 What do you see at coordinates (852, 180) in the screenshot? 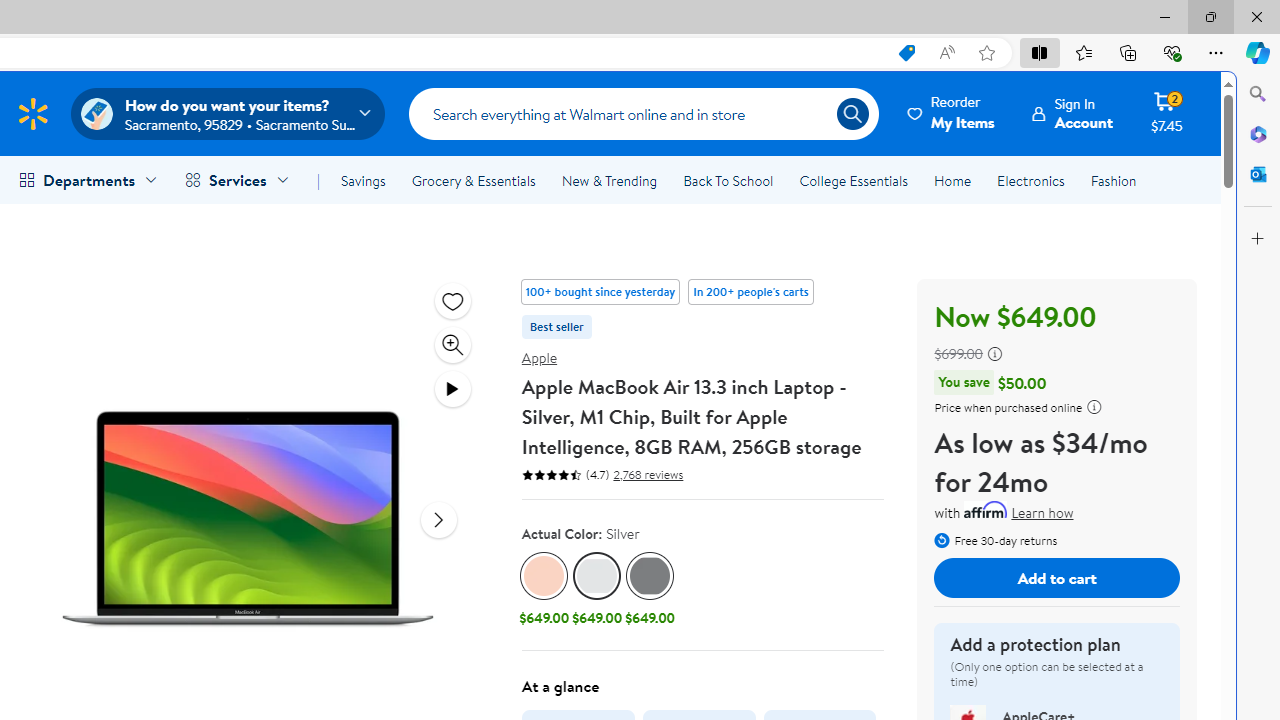
I see `College Essentials` at bounding box center [852, 180].